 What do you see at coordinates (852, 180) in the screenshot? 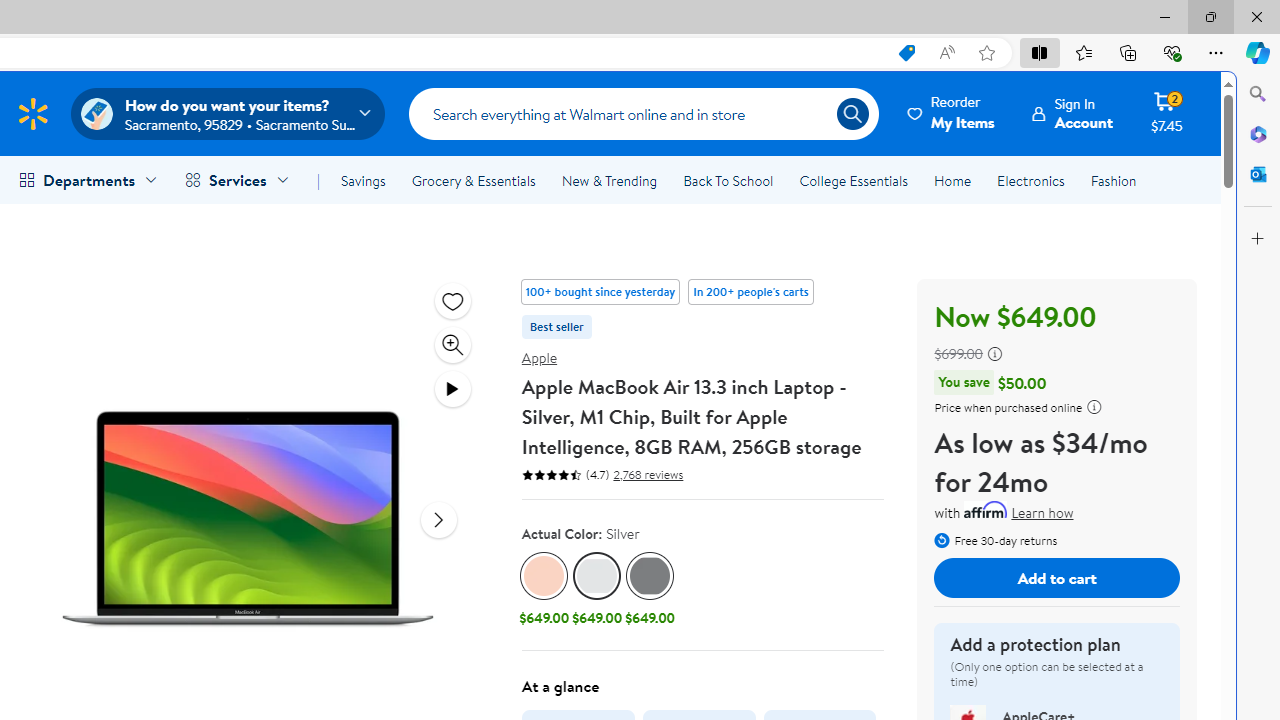
I see `College Essentials` at bounding box center [852, 180].